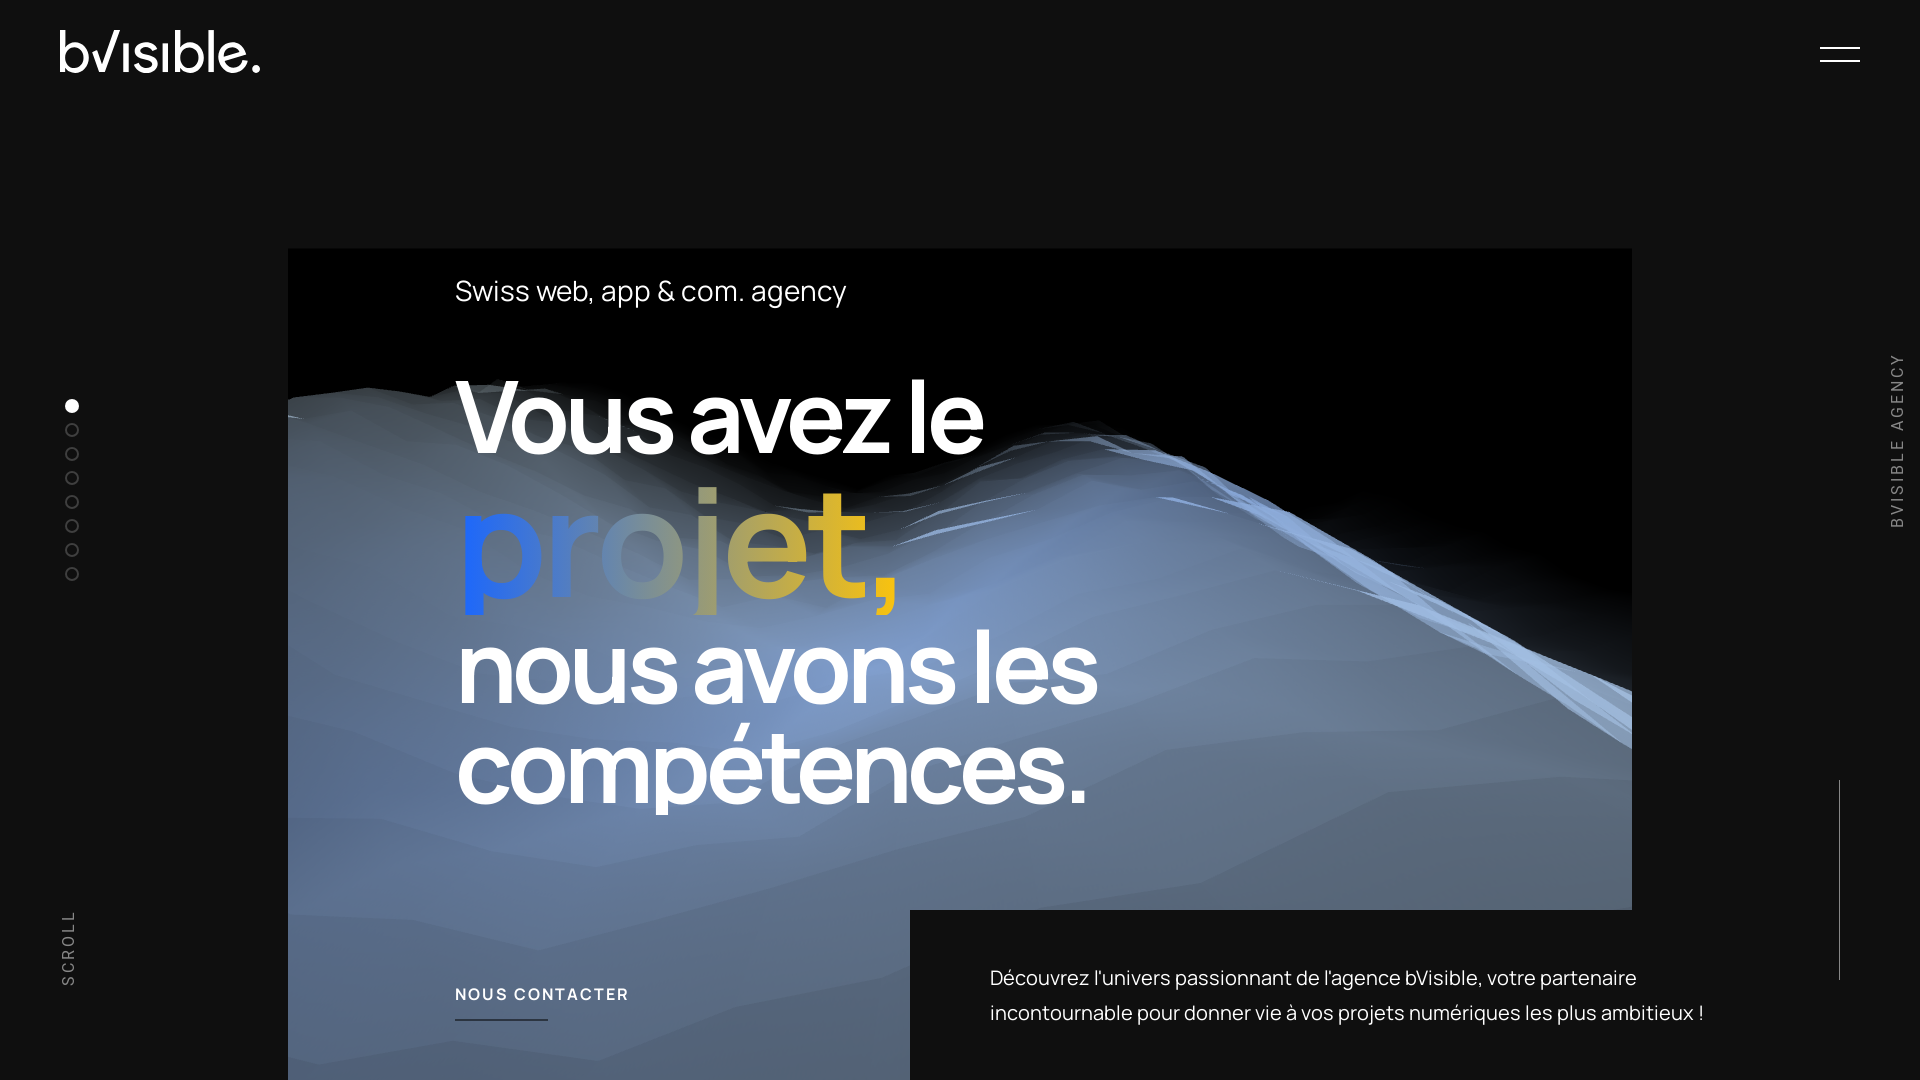 This screenshot has width=1920, height=1080. What do you see at coordinates (682, 994) in the screenshot?
I see `NOUS CONTACTER` at bounding box center [682, 994].